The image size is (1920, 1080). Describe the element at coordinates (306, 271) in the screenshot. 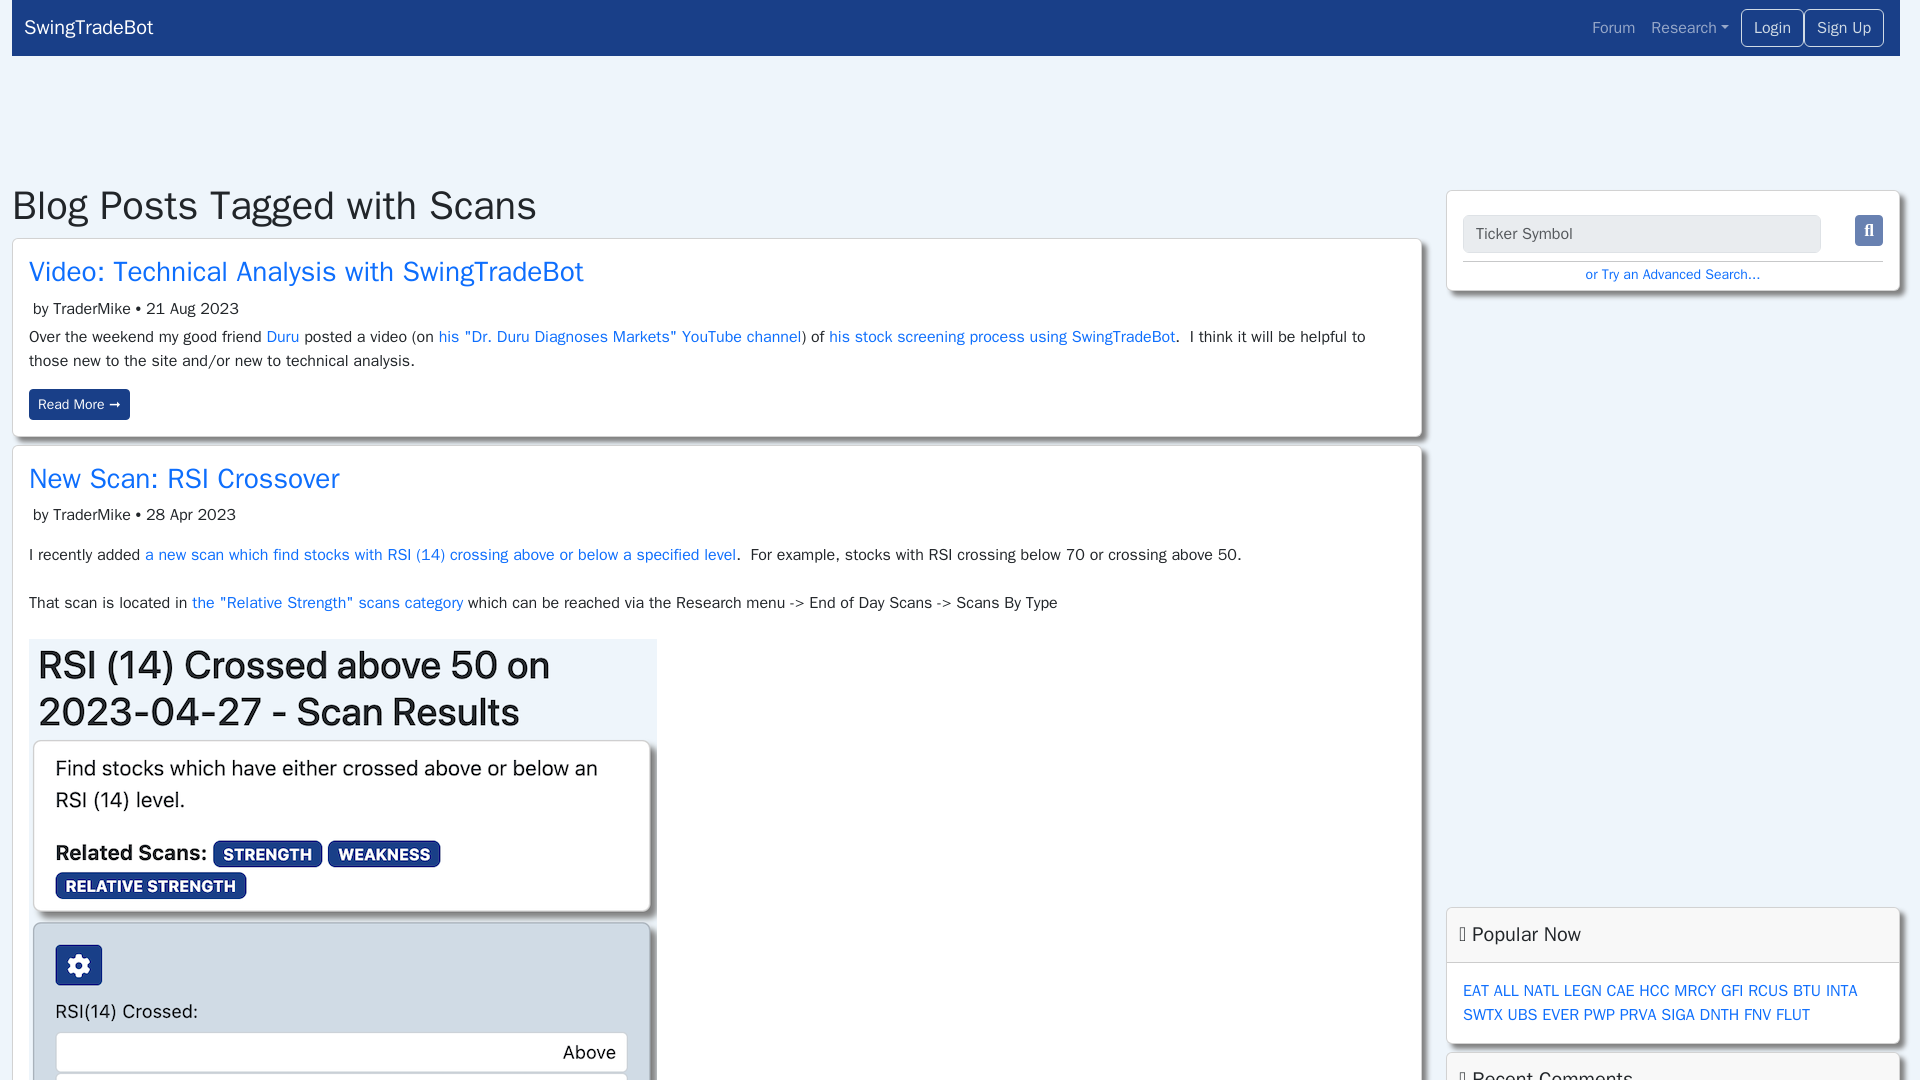

I see `Video: Technical Analysis with SwingTradeBot` at that location.